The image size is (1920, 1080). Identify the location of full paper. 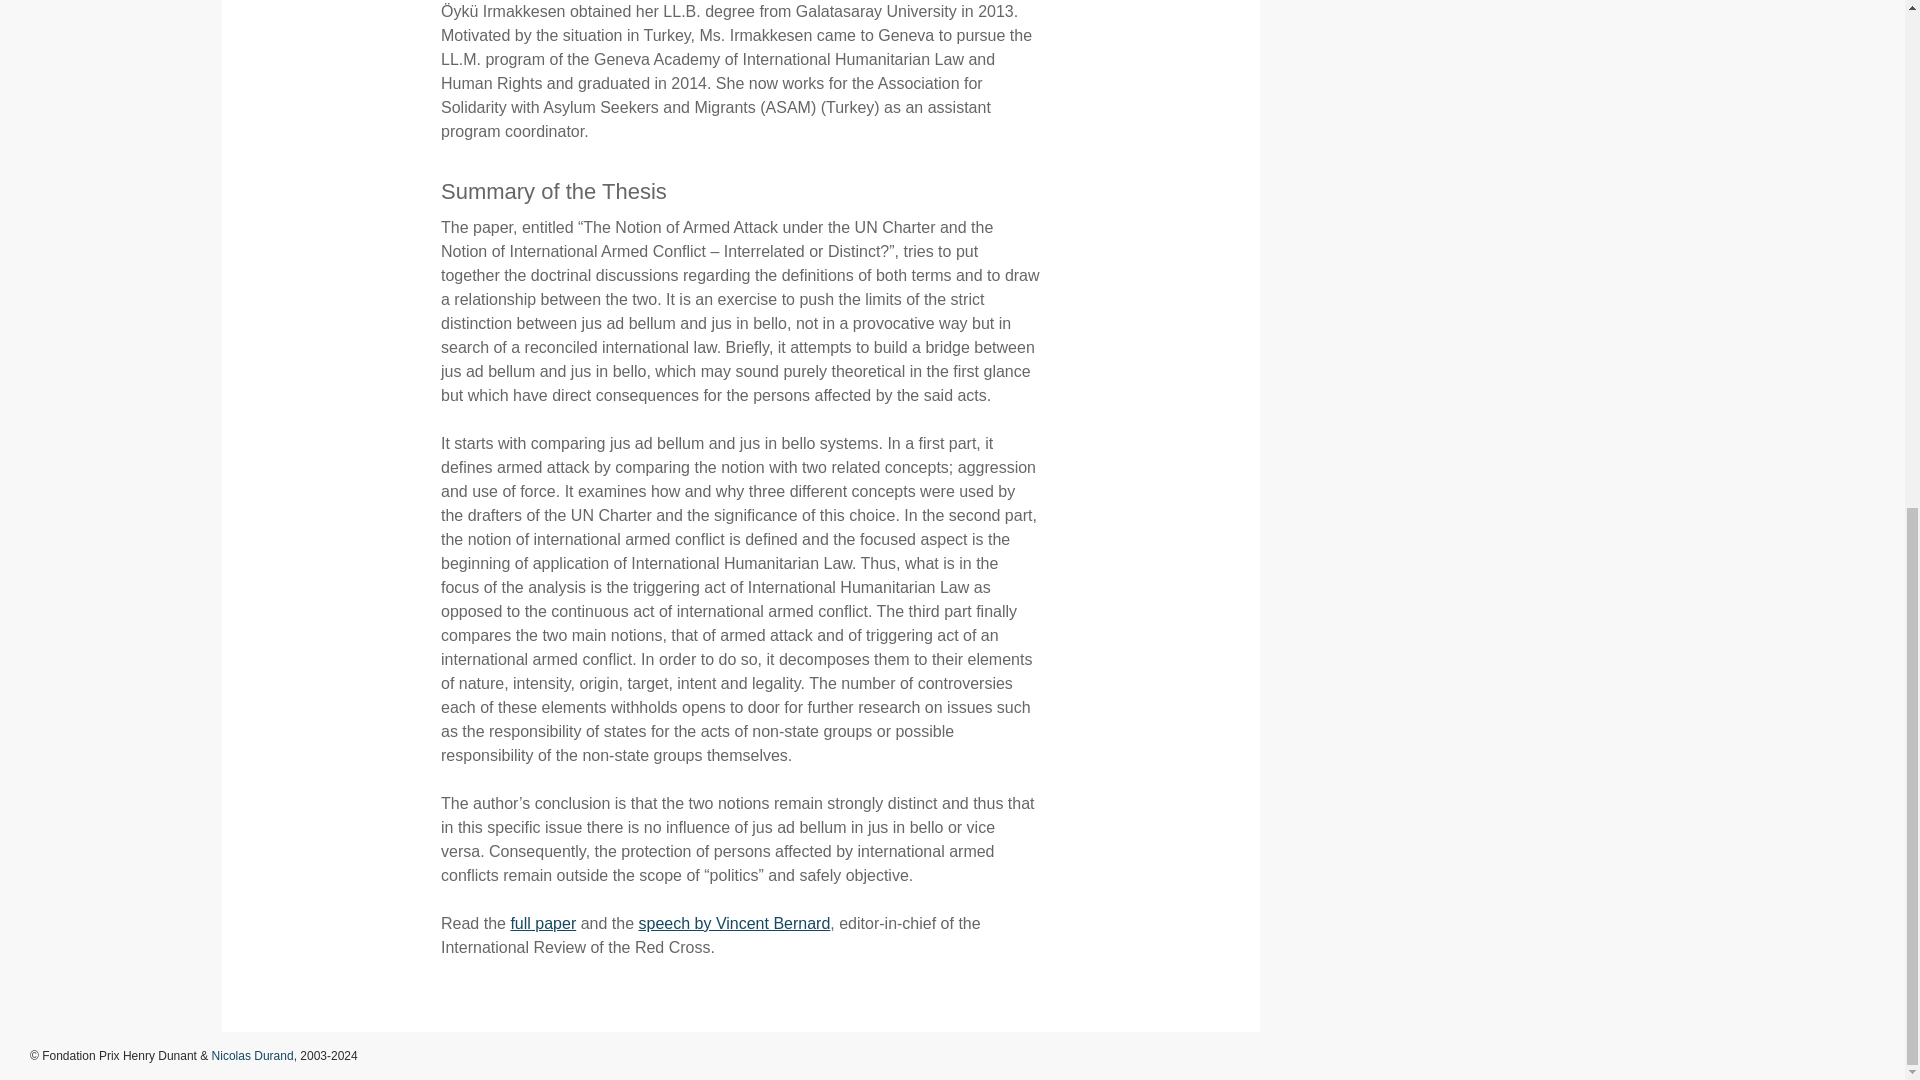
(543, 923).